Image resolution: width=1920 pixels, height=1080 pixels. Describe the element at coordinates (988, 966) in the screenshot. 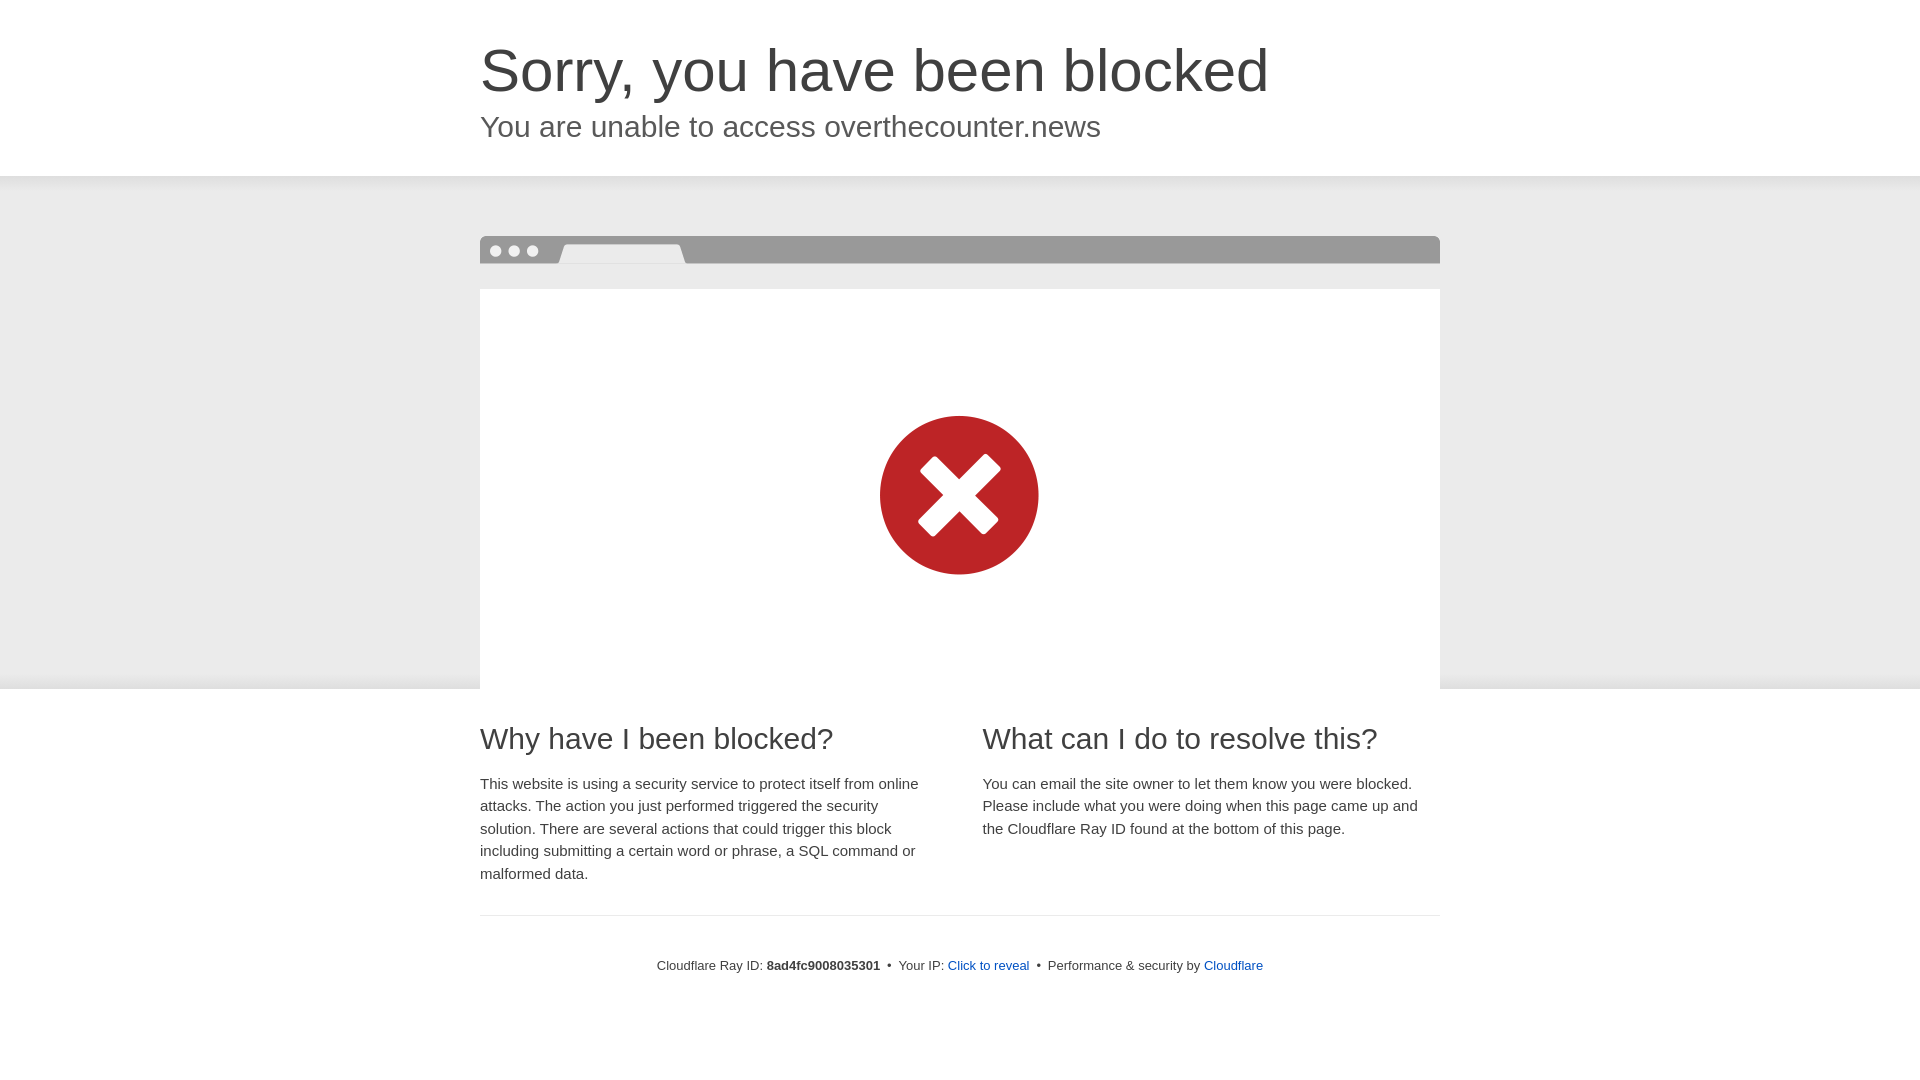

I see `Click to reveal` at that location.